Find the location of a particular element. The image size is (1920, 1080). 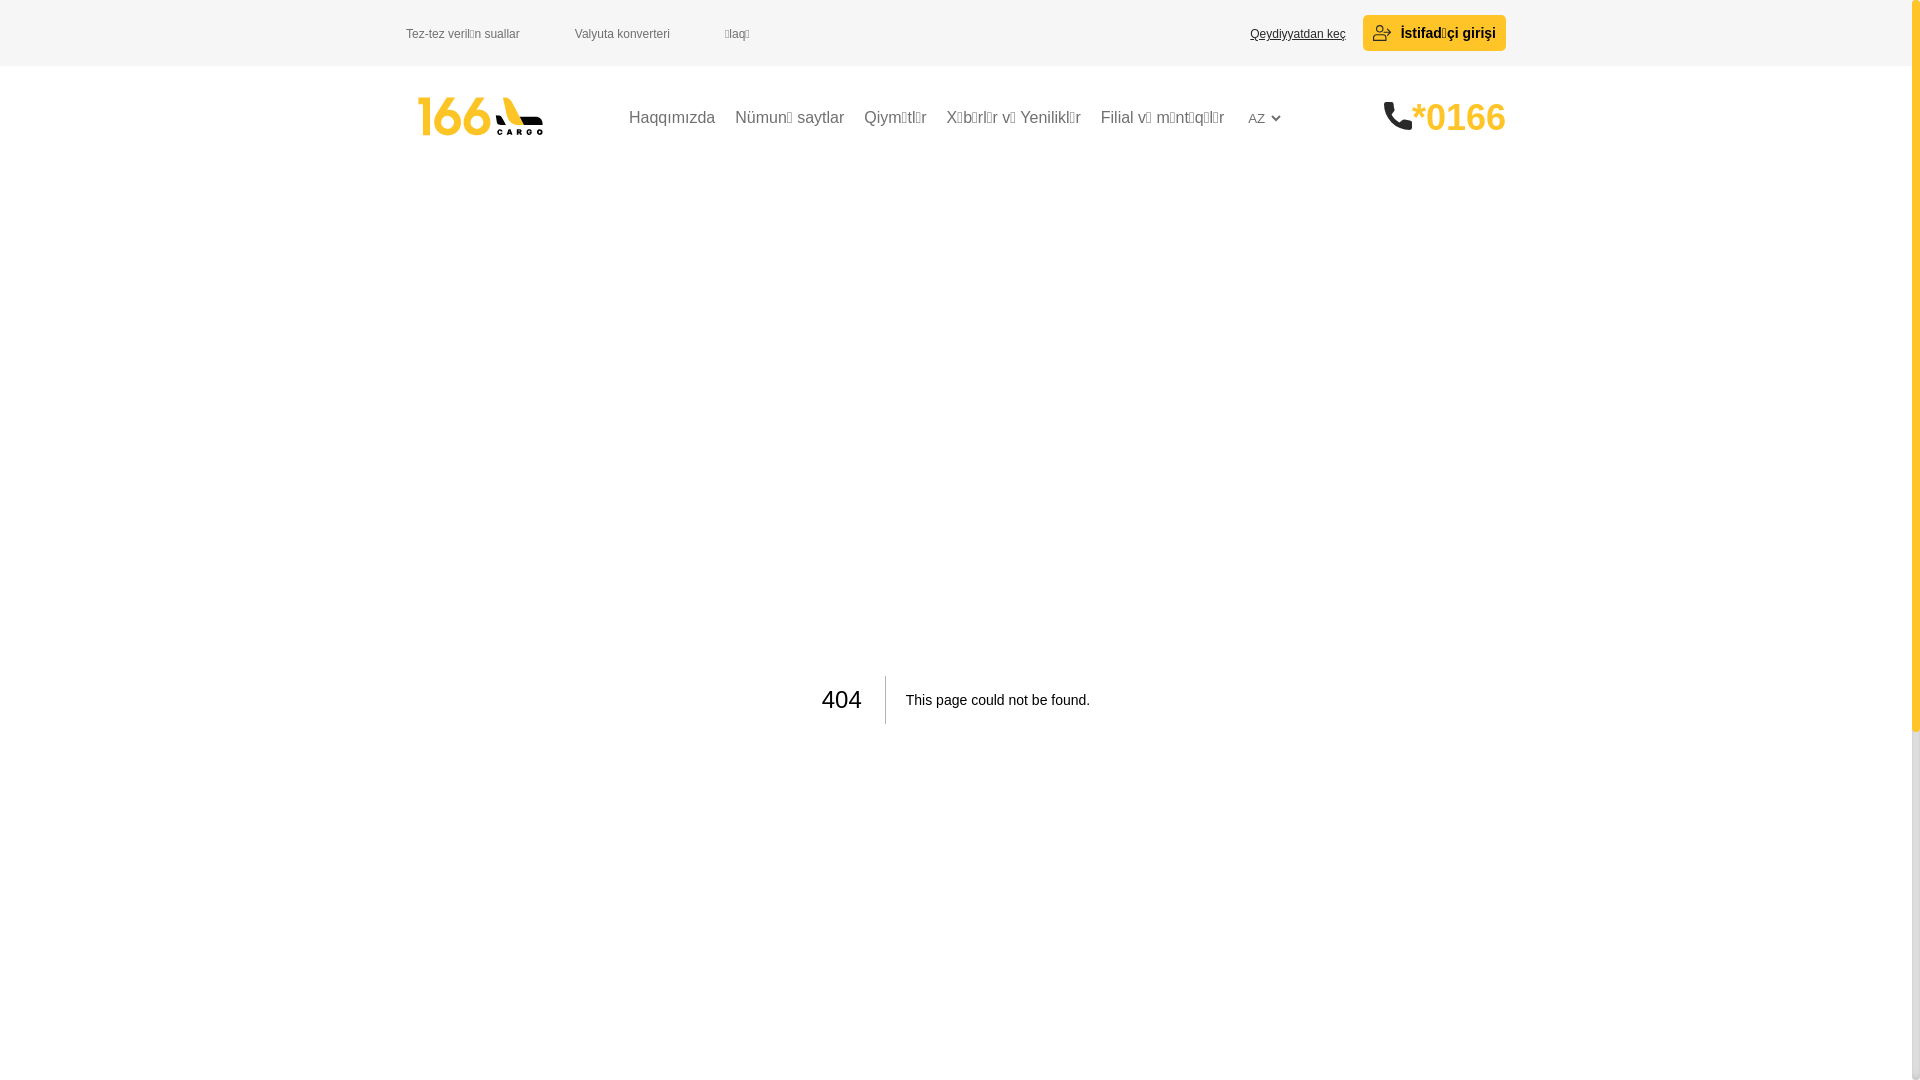

Valyuta konverteri is located at coordinates (622, 34).